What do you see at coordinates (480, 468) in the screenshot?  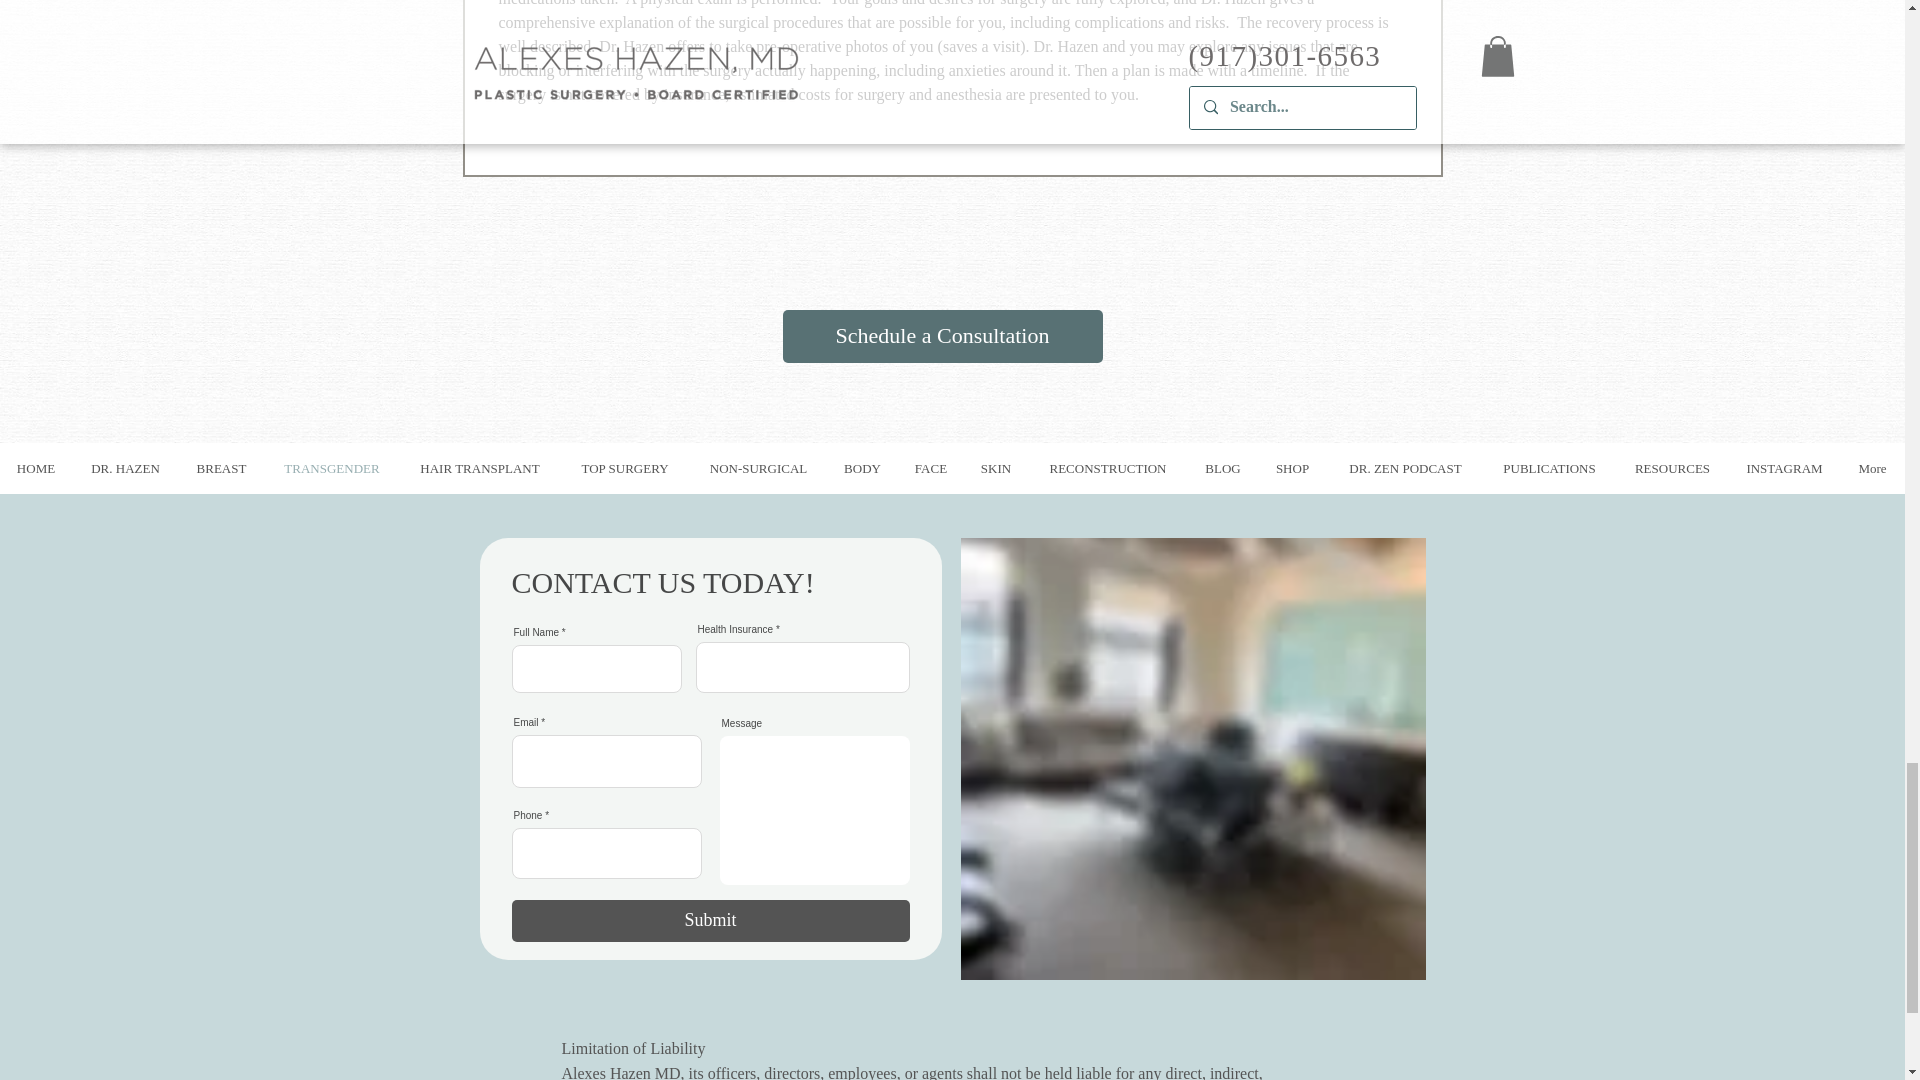 I see `HAIR TRANSPLANT` at bounding box center [480, 468].